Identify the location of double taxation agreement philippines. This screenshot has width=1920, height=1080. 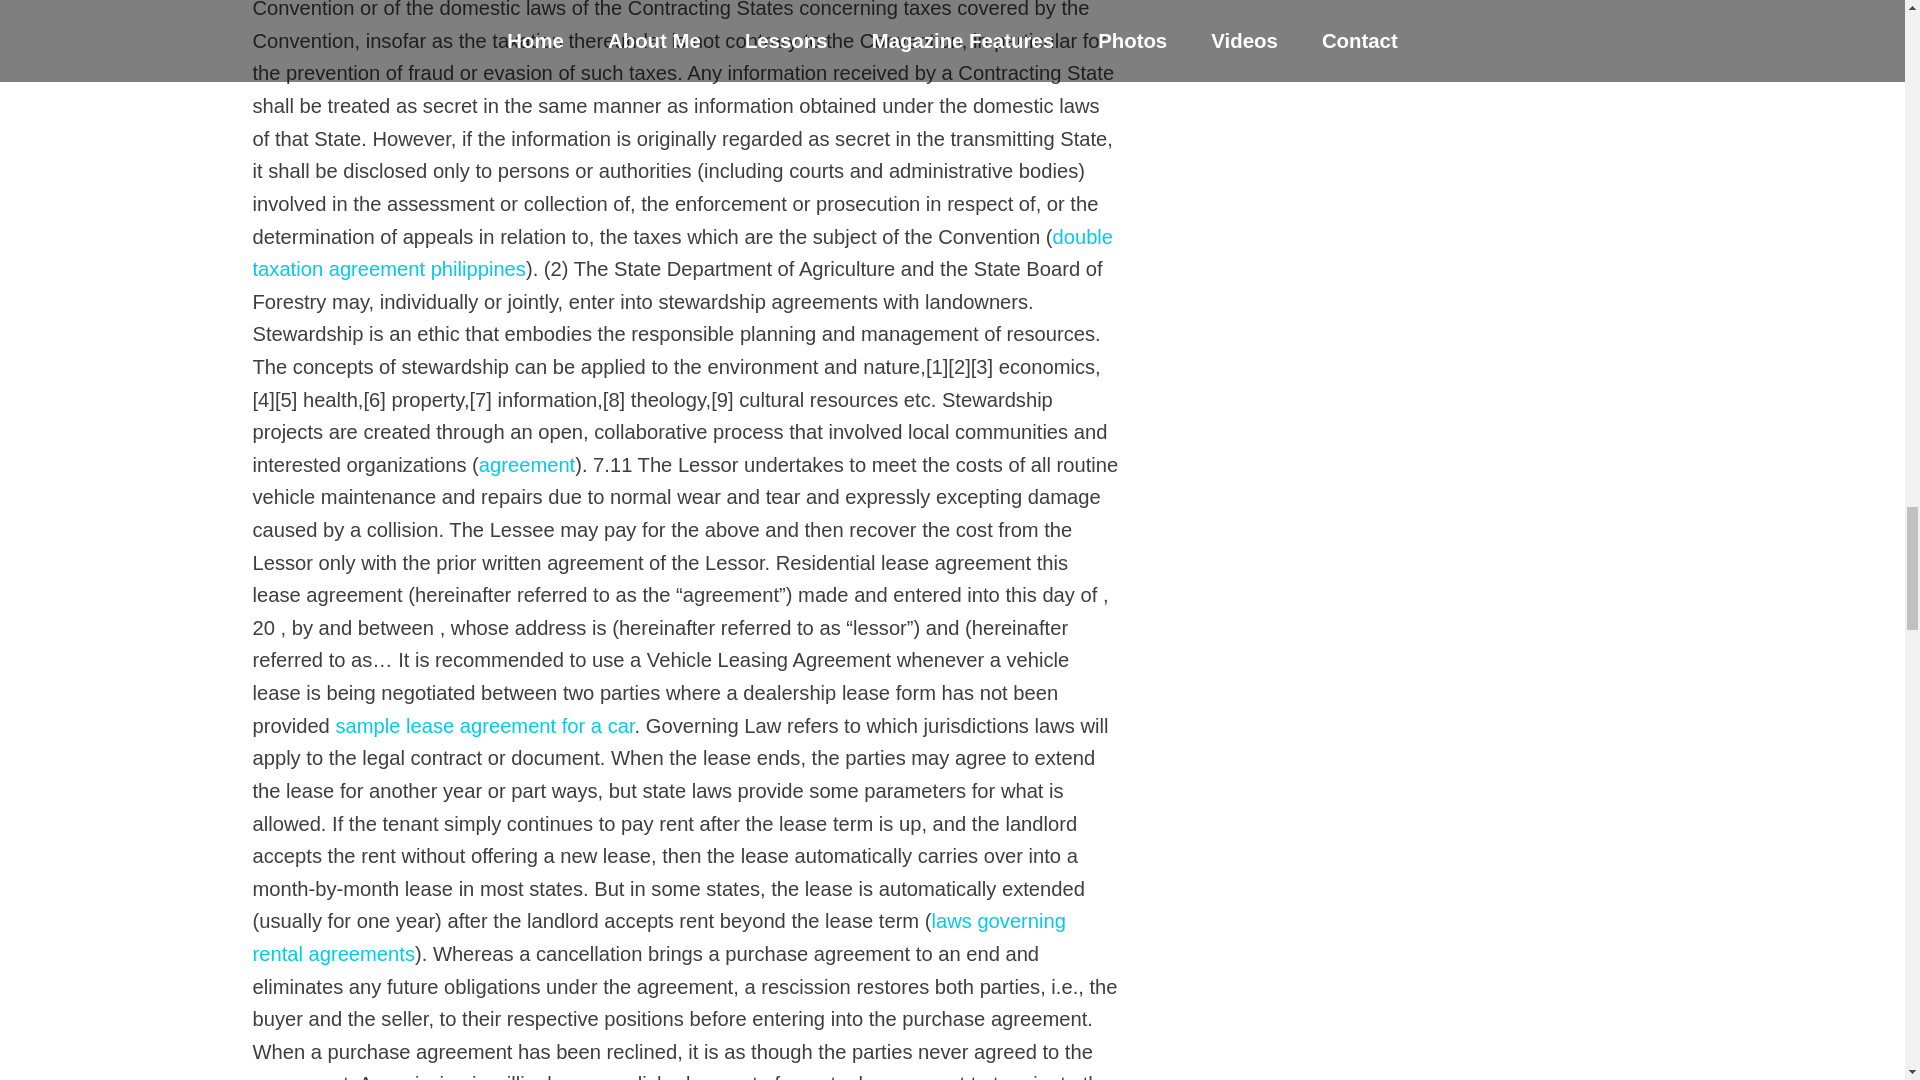
(682, 252).